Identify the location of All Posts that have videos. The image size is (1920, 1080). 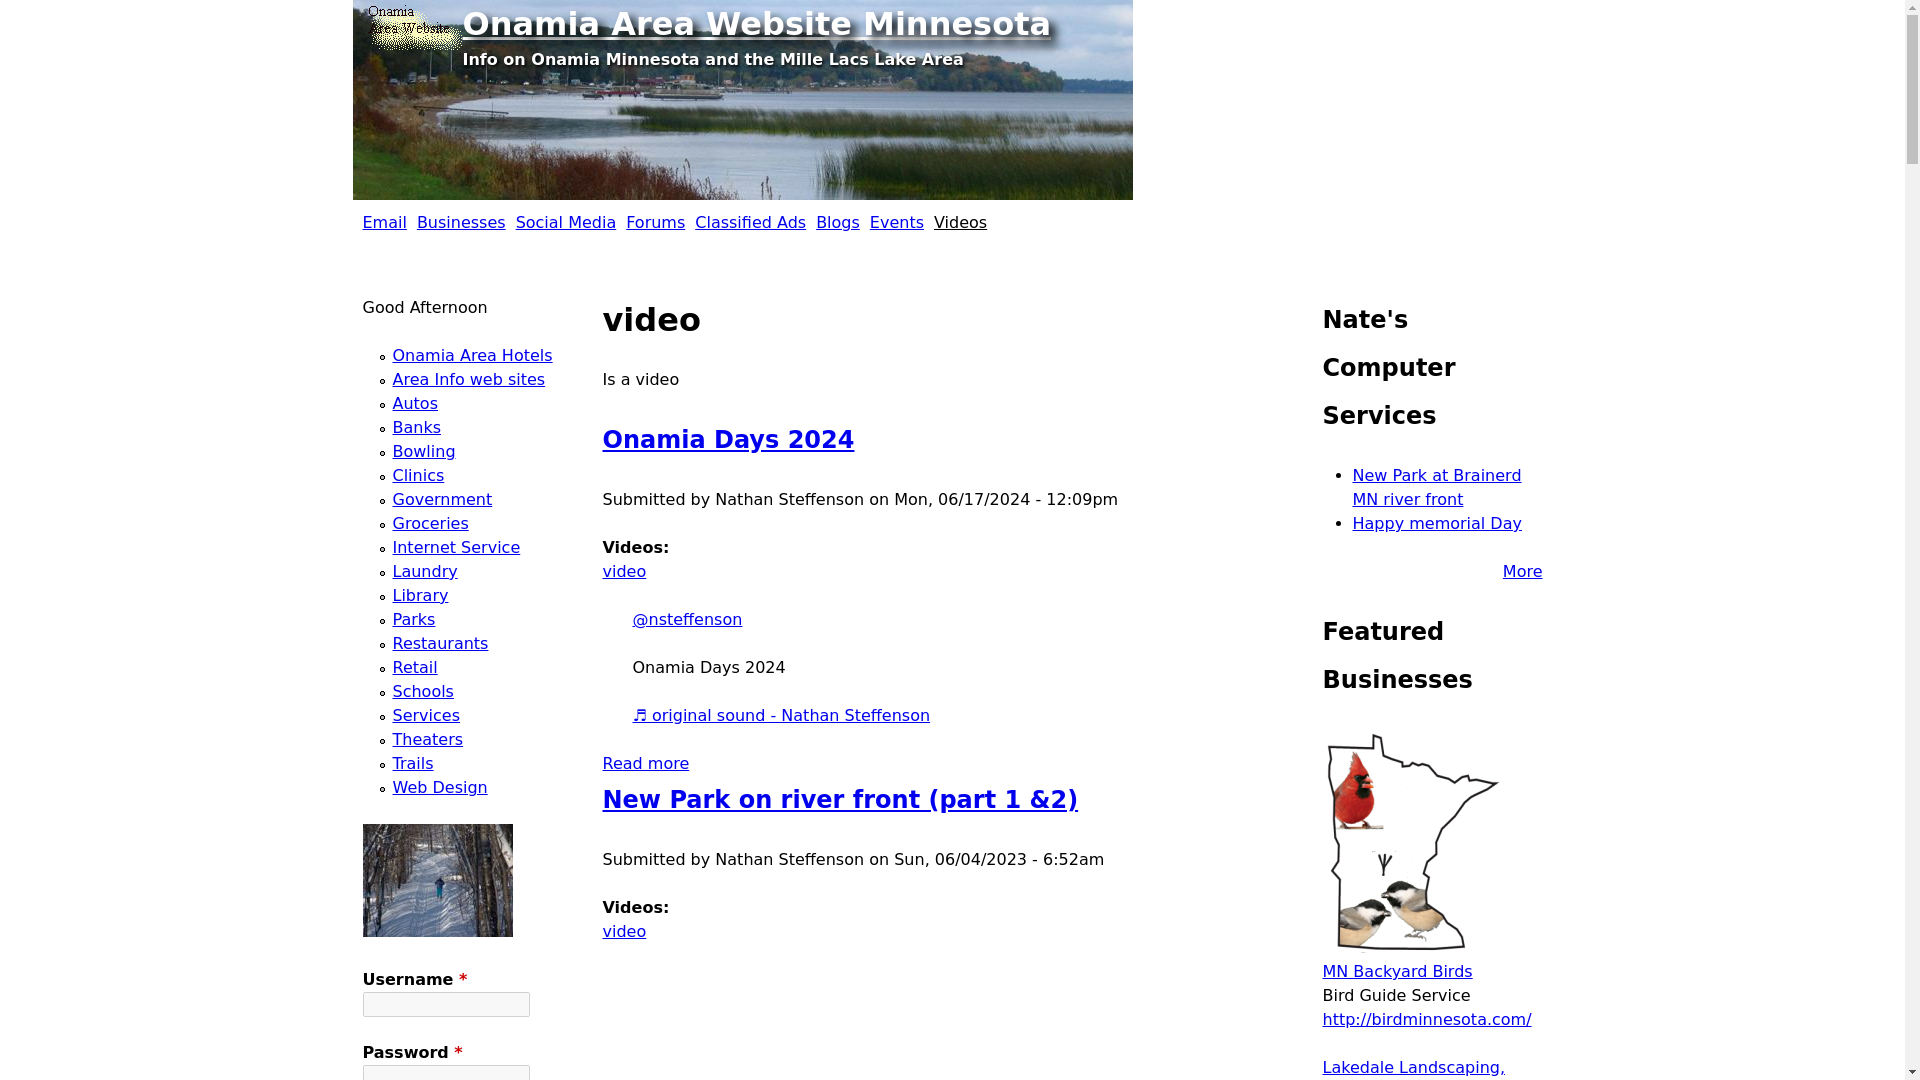
(960, 222).